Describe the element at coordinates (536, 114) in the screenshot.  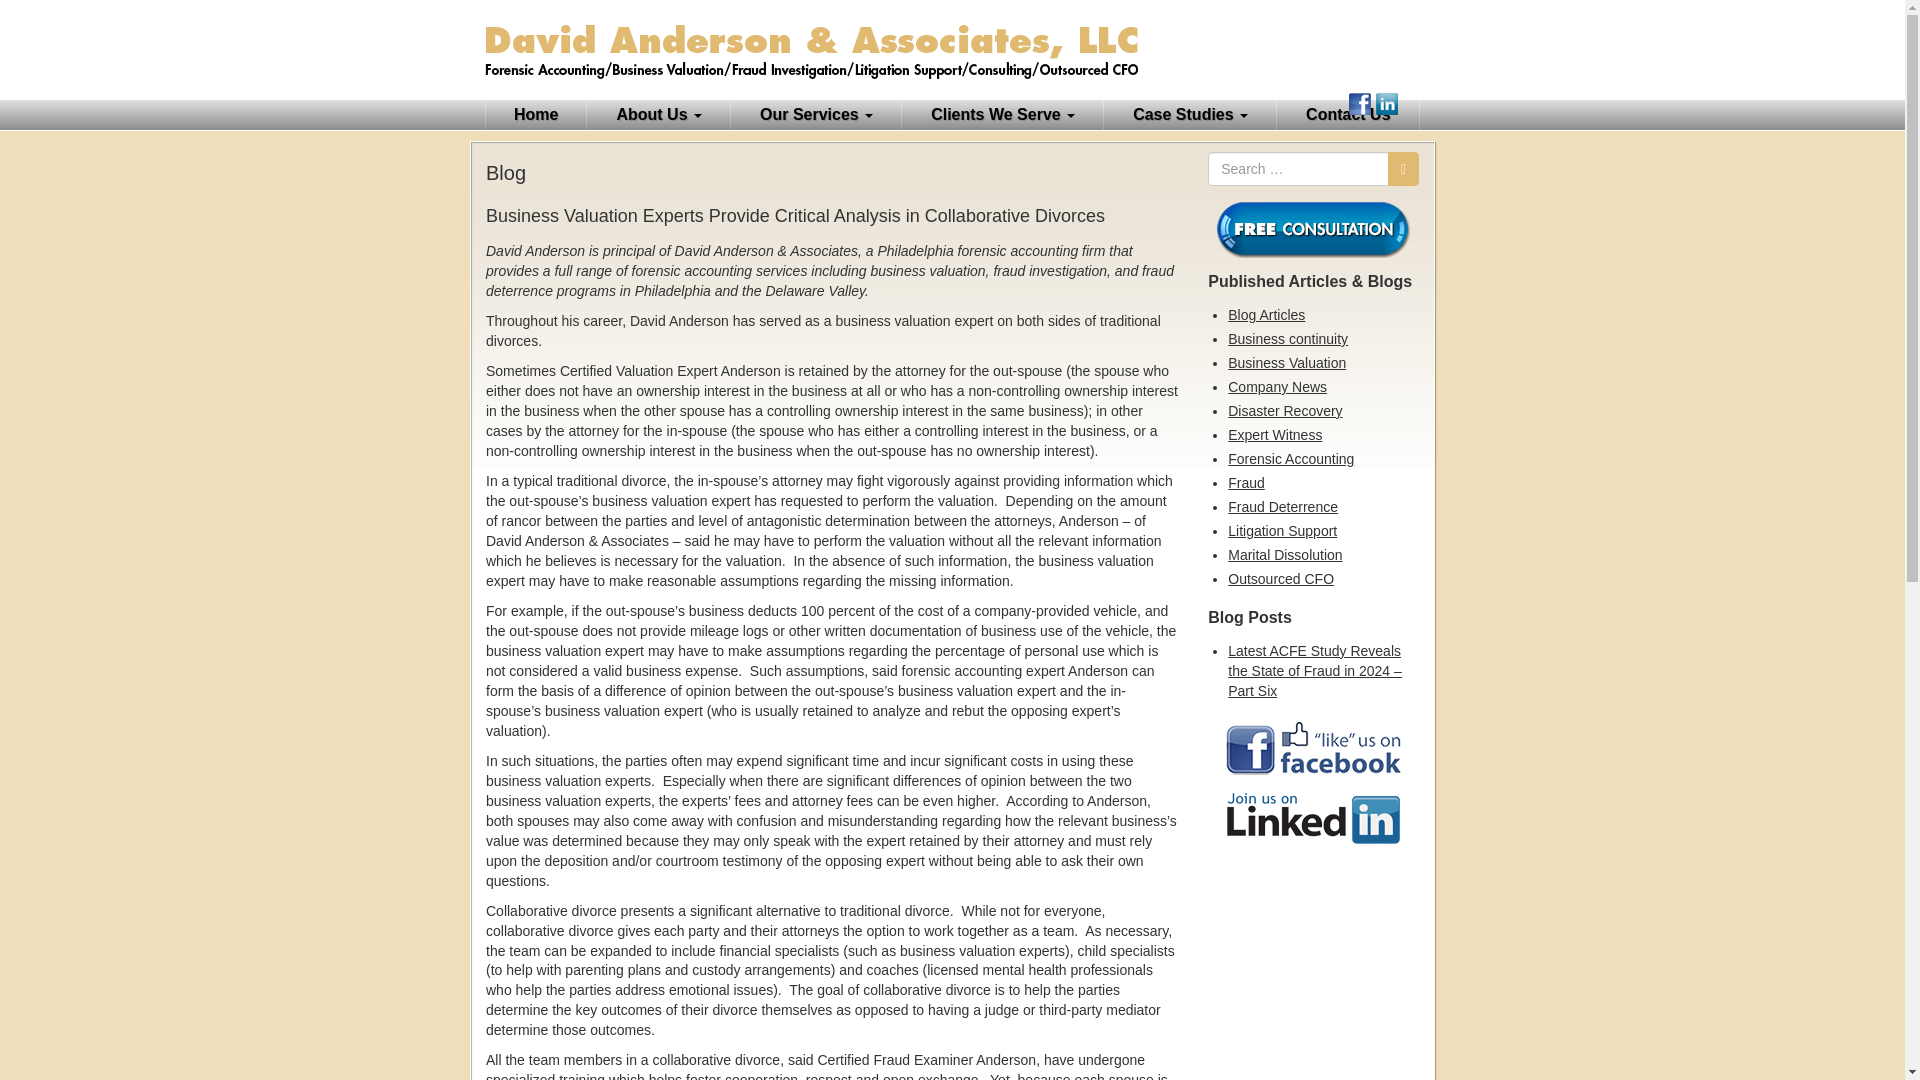
I see `Home` at that location.